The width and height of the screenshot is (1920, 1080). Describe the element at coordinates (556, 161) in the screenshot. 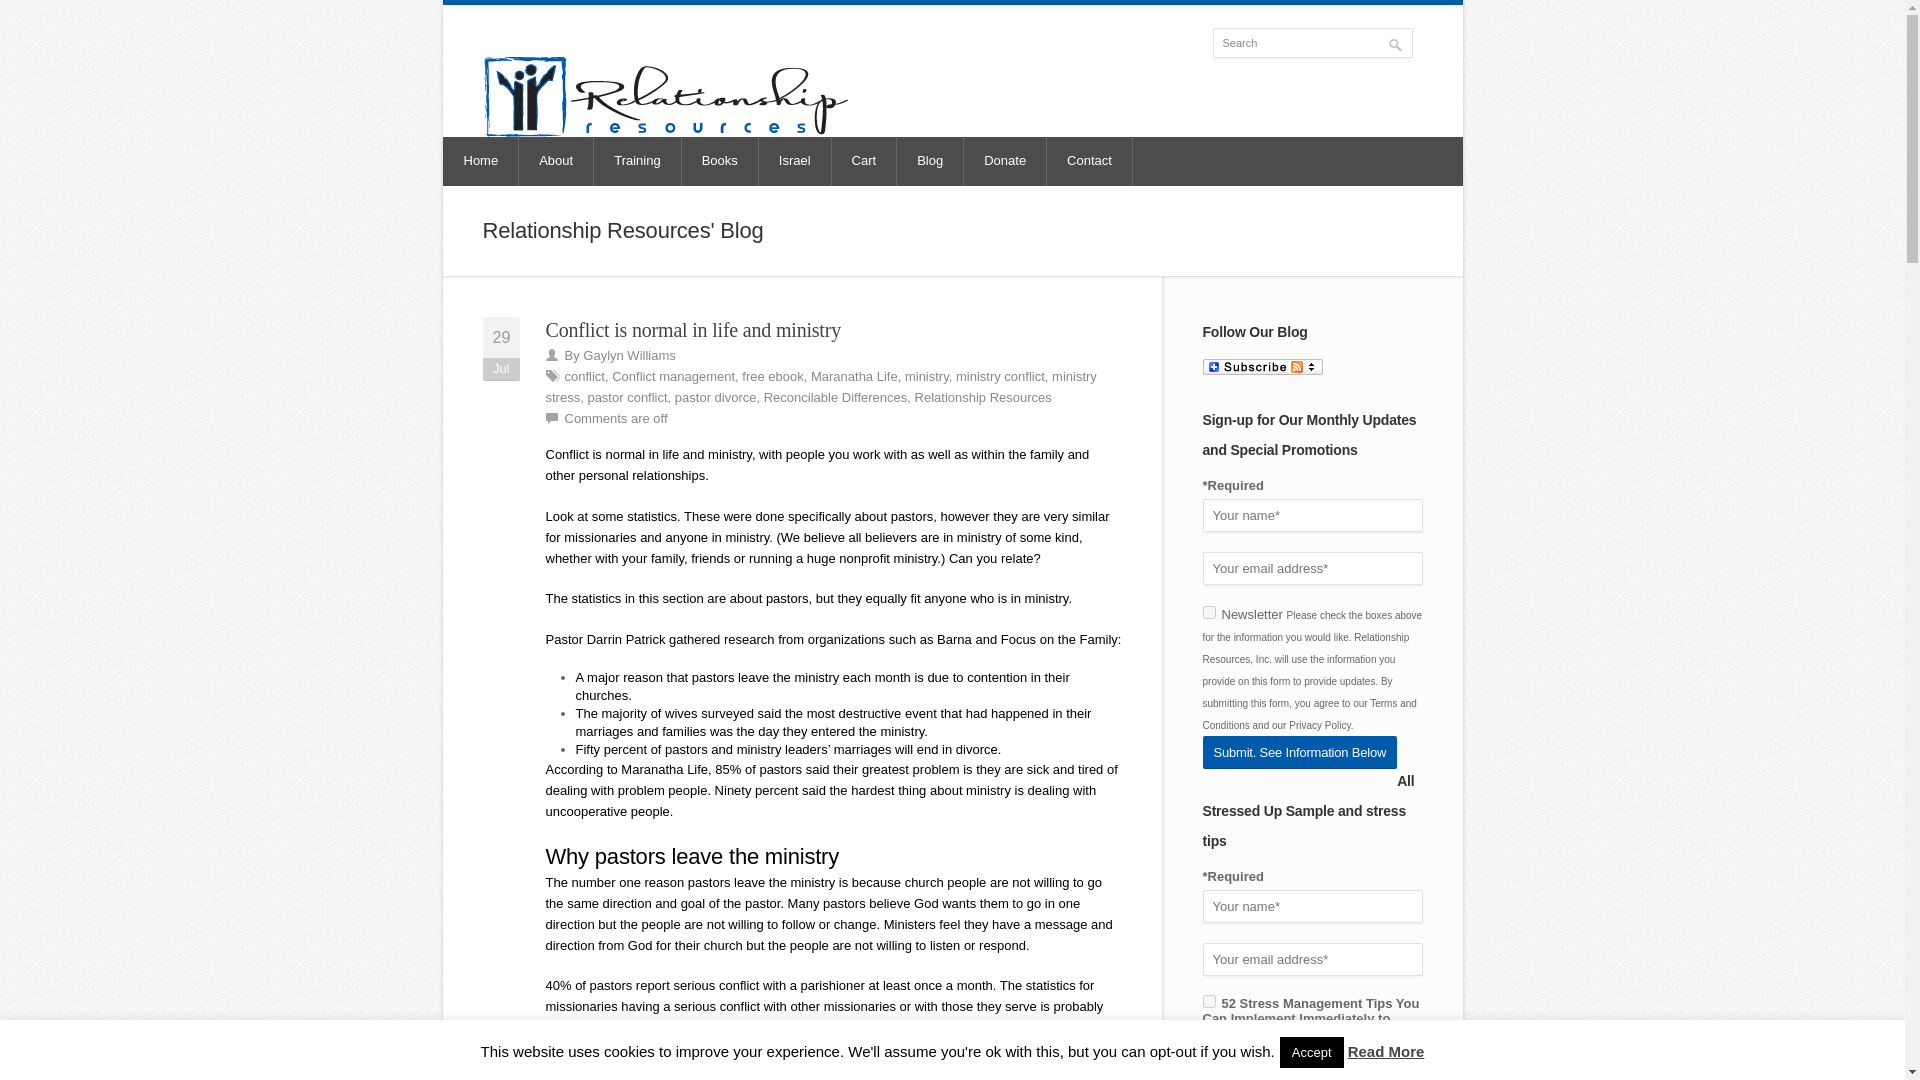

I see `About` at that location.